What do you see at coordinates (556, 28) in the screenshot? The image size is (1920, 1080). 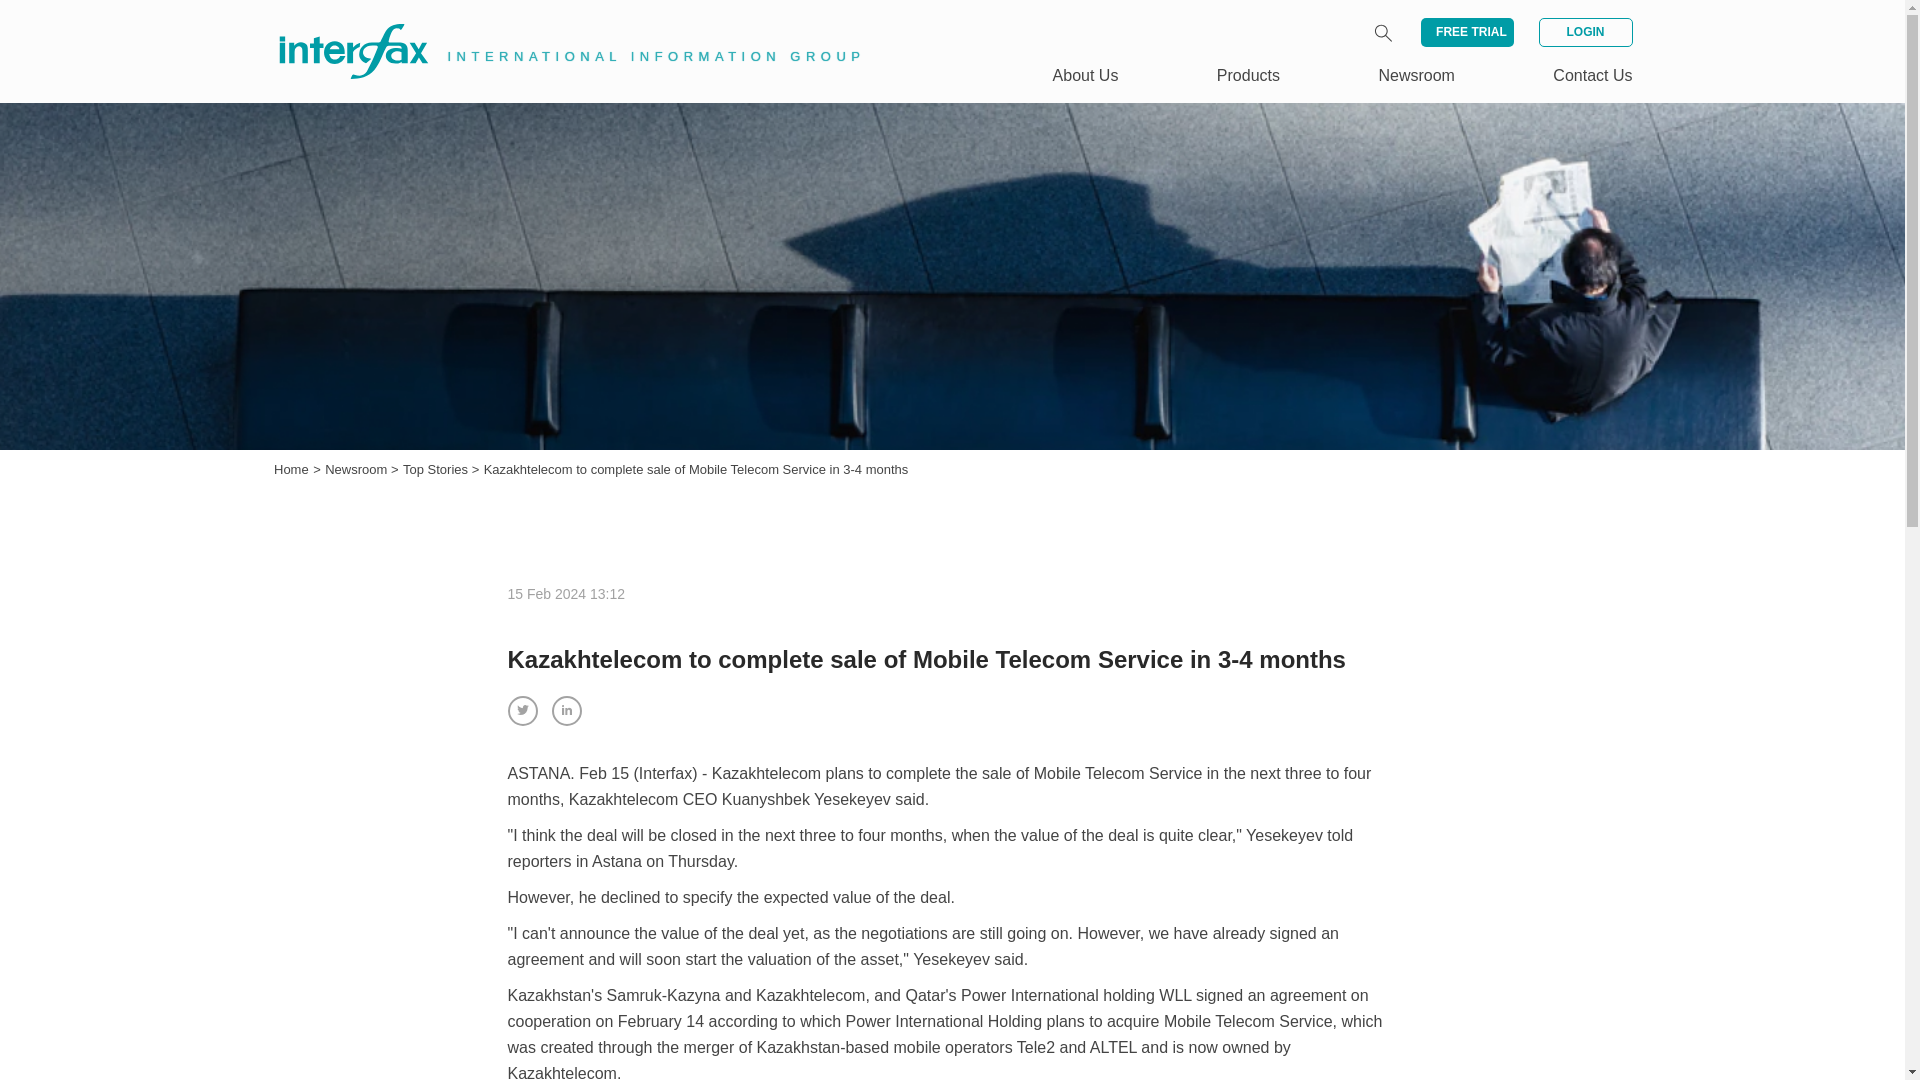 I see `INTERNATIONAL INFORMATION GROUP` at bounding box center [556, 28].